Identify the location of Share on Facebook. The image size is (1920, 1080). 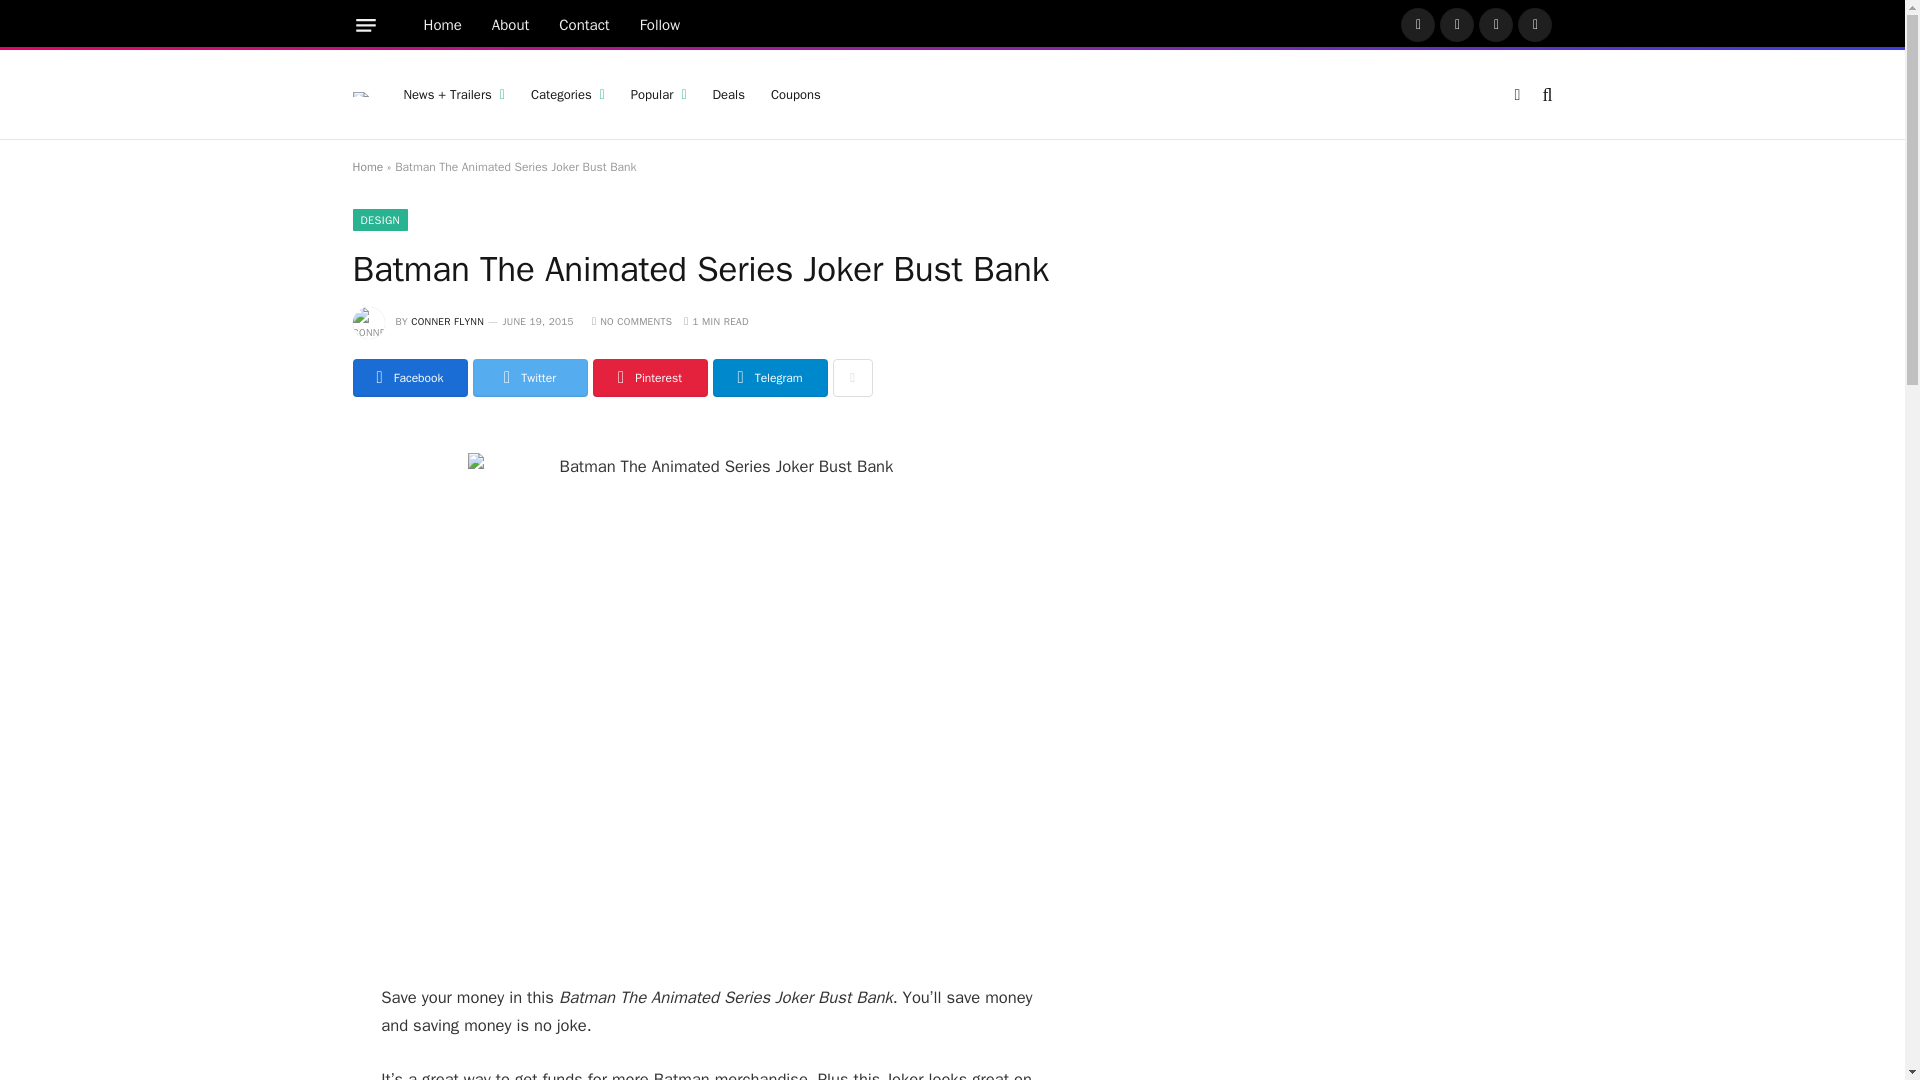
(408, 378).